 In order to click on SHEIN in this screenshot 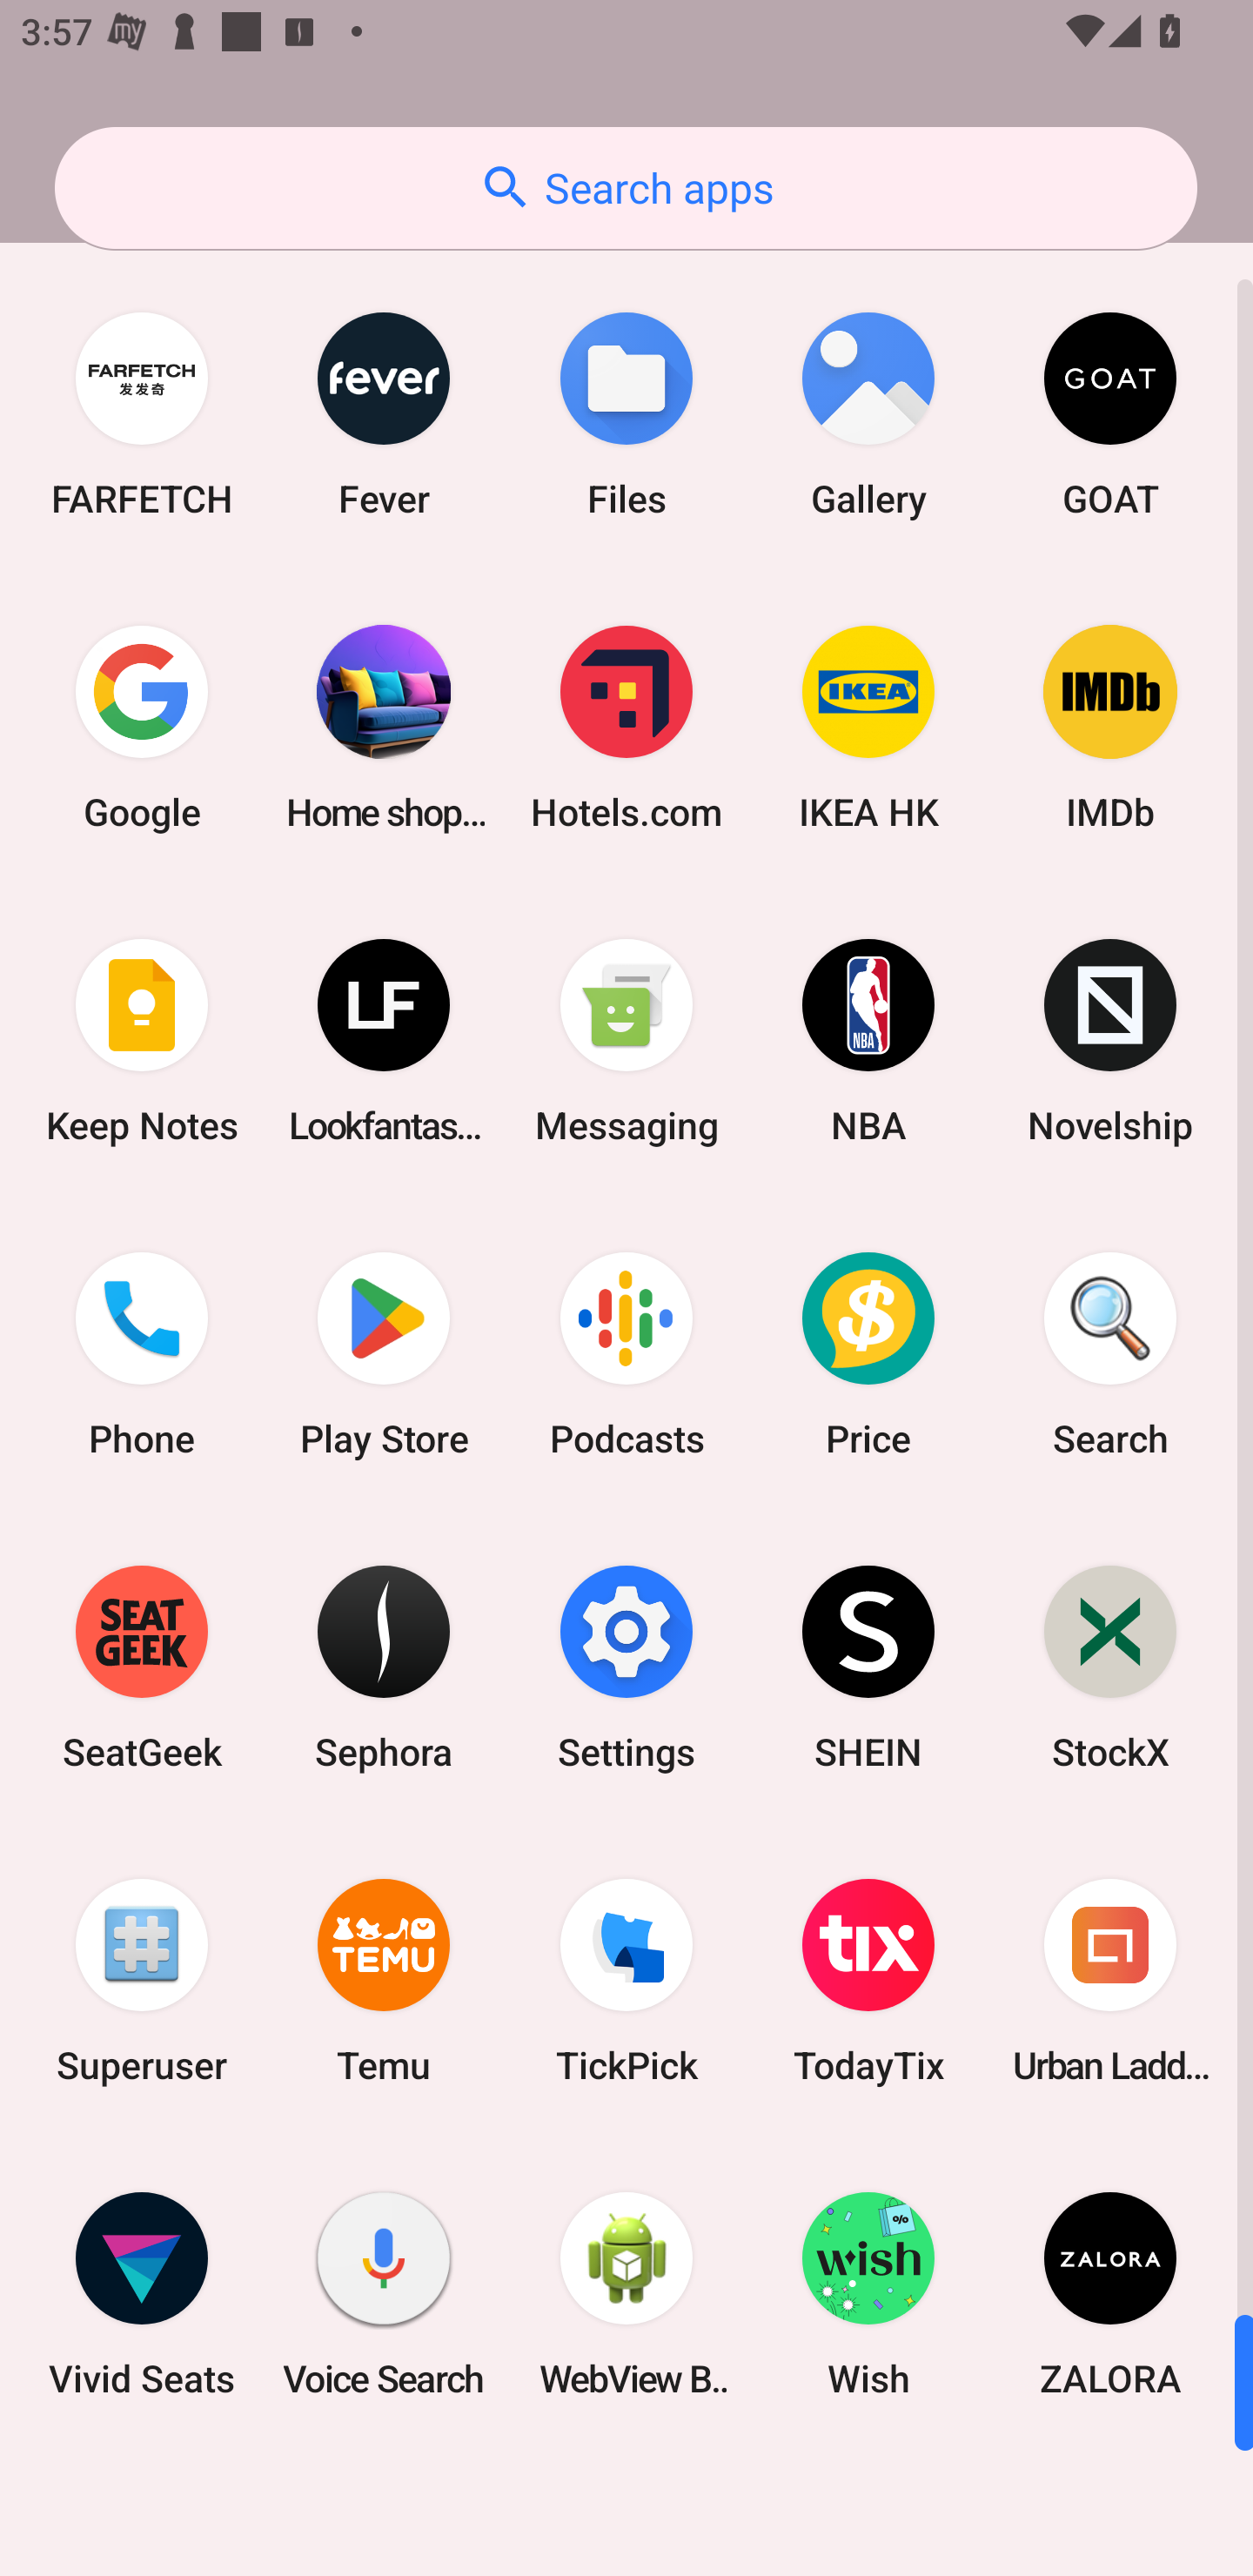, I will do `click(868, 1666)`.